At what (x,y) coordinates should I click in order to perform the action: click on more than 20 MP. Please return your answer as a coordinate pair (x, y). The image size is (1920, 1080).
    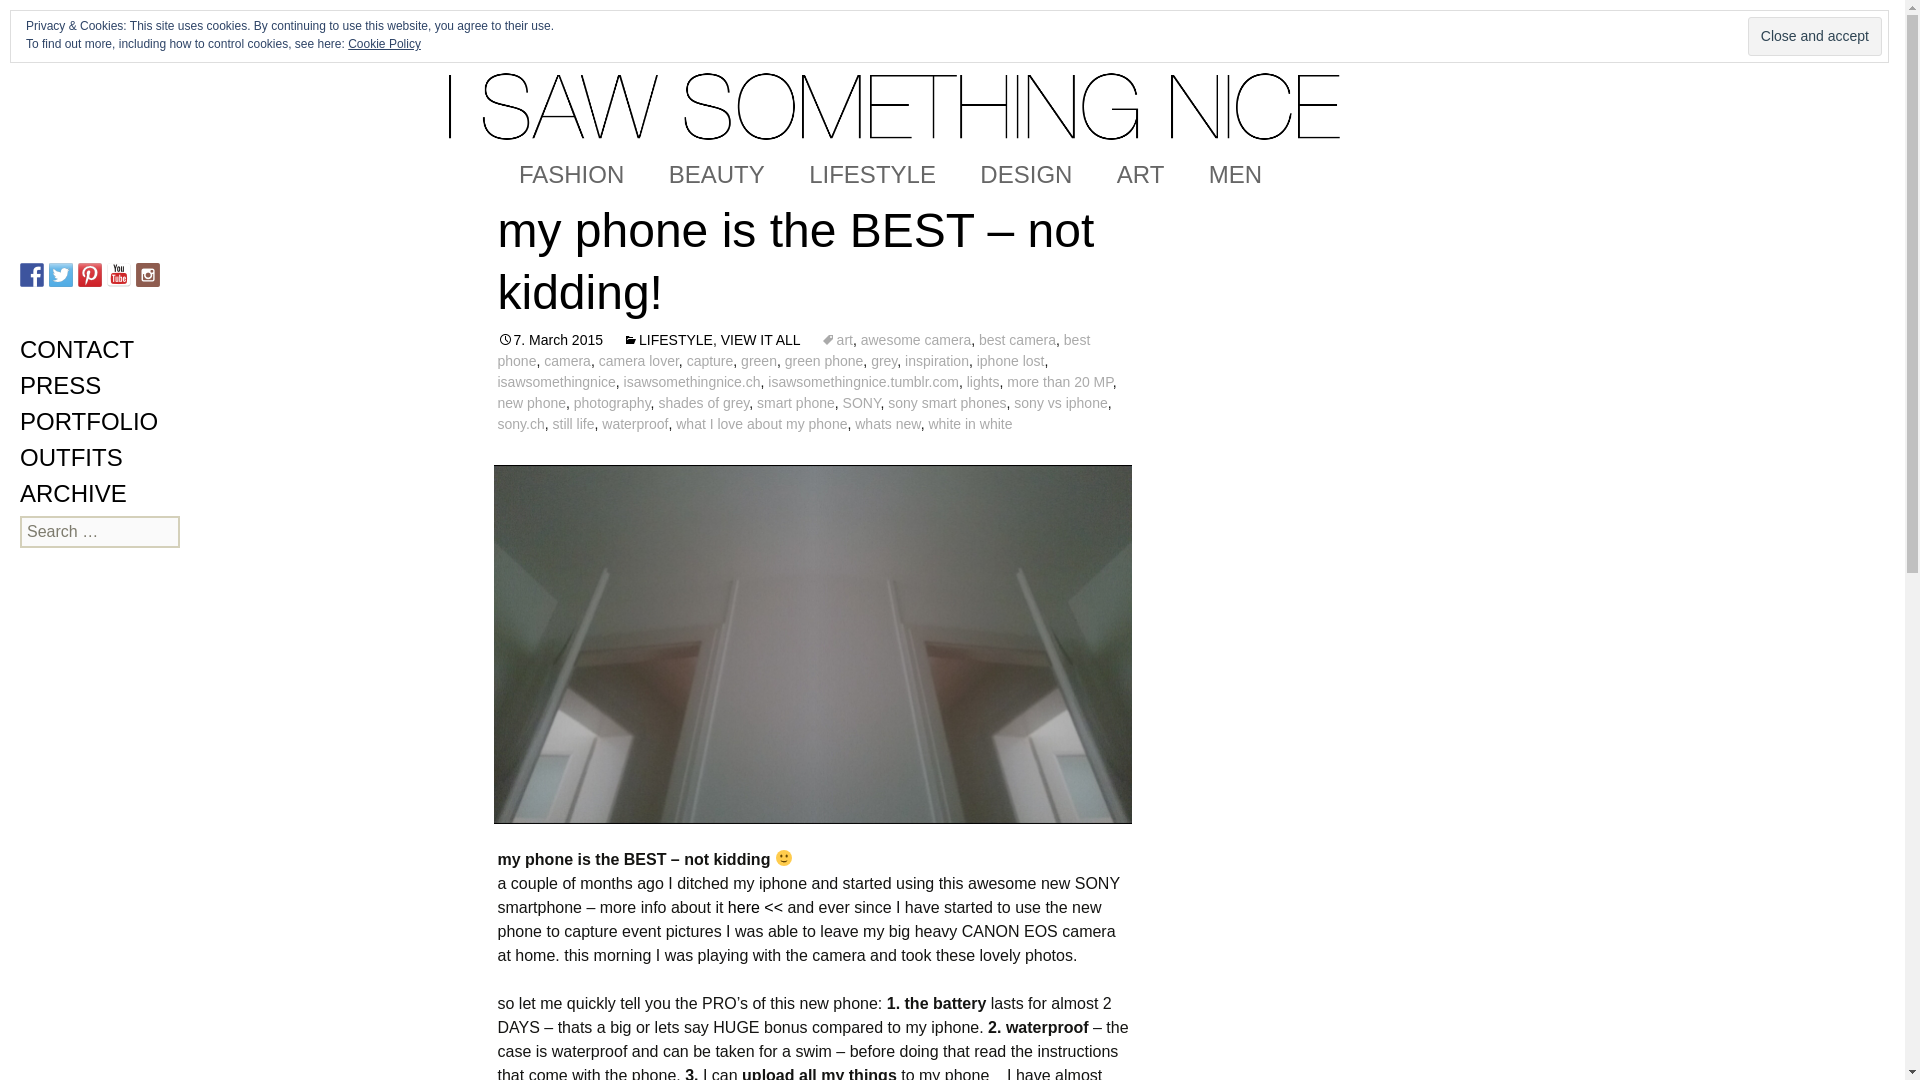
    Looking at the image, I should click on (1060, 381).